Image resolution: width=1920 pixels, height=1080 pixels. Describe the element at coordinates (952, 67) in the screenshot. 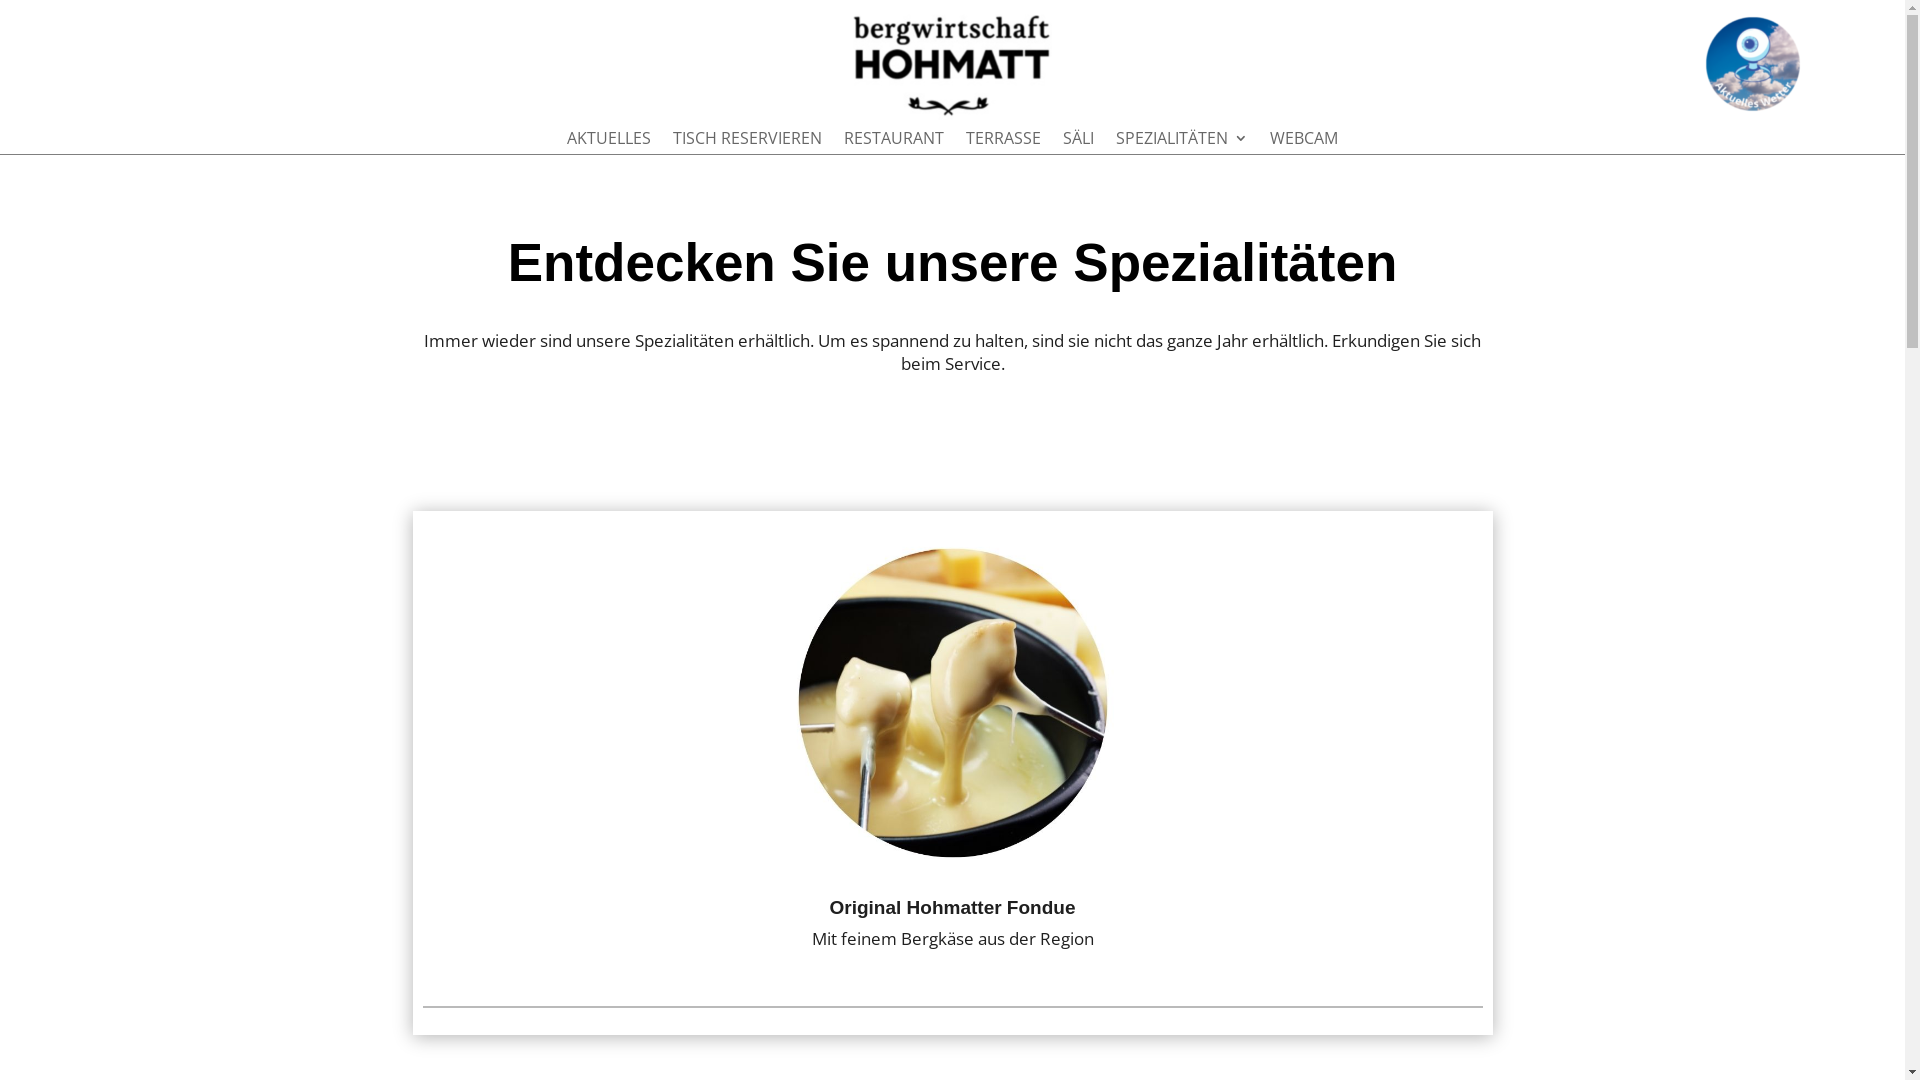

I see `Logo` at that location.